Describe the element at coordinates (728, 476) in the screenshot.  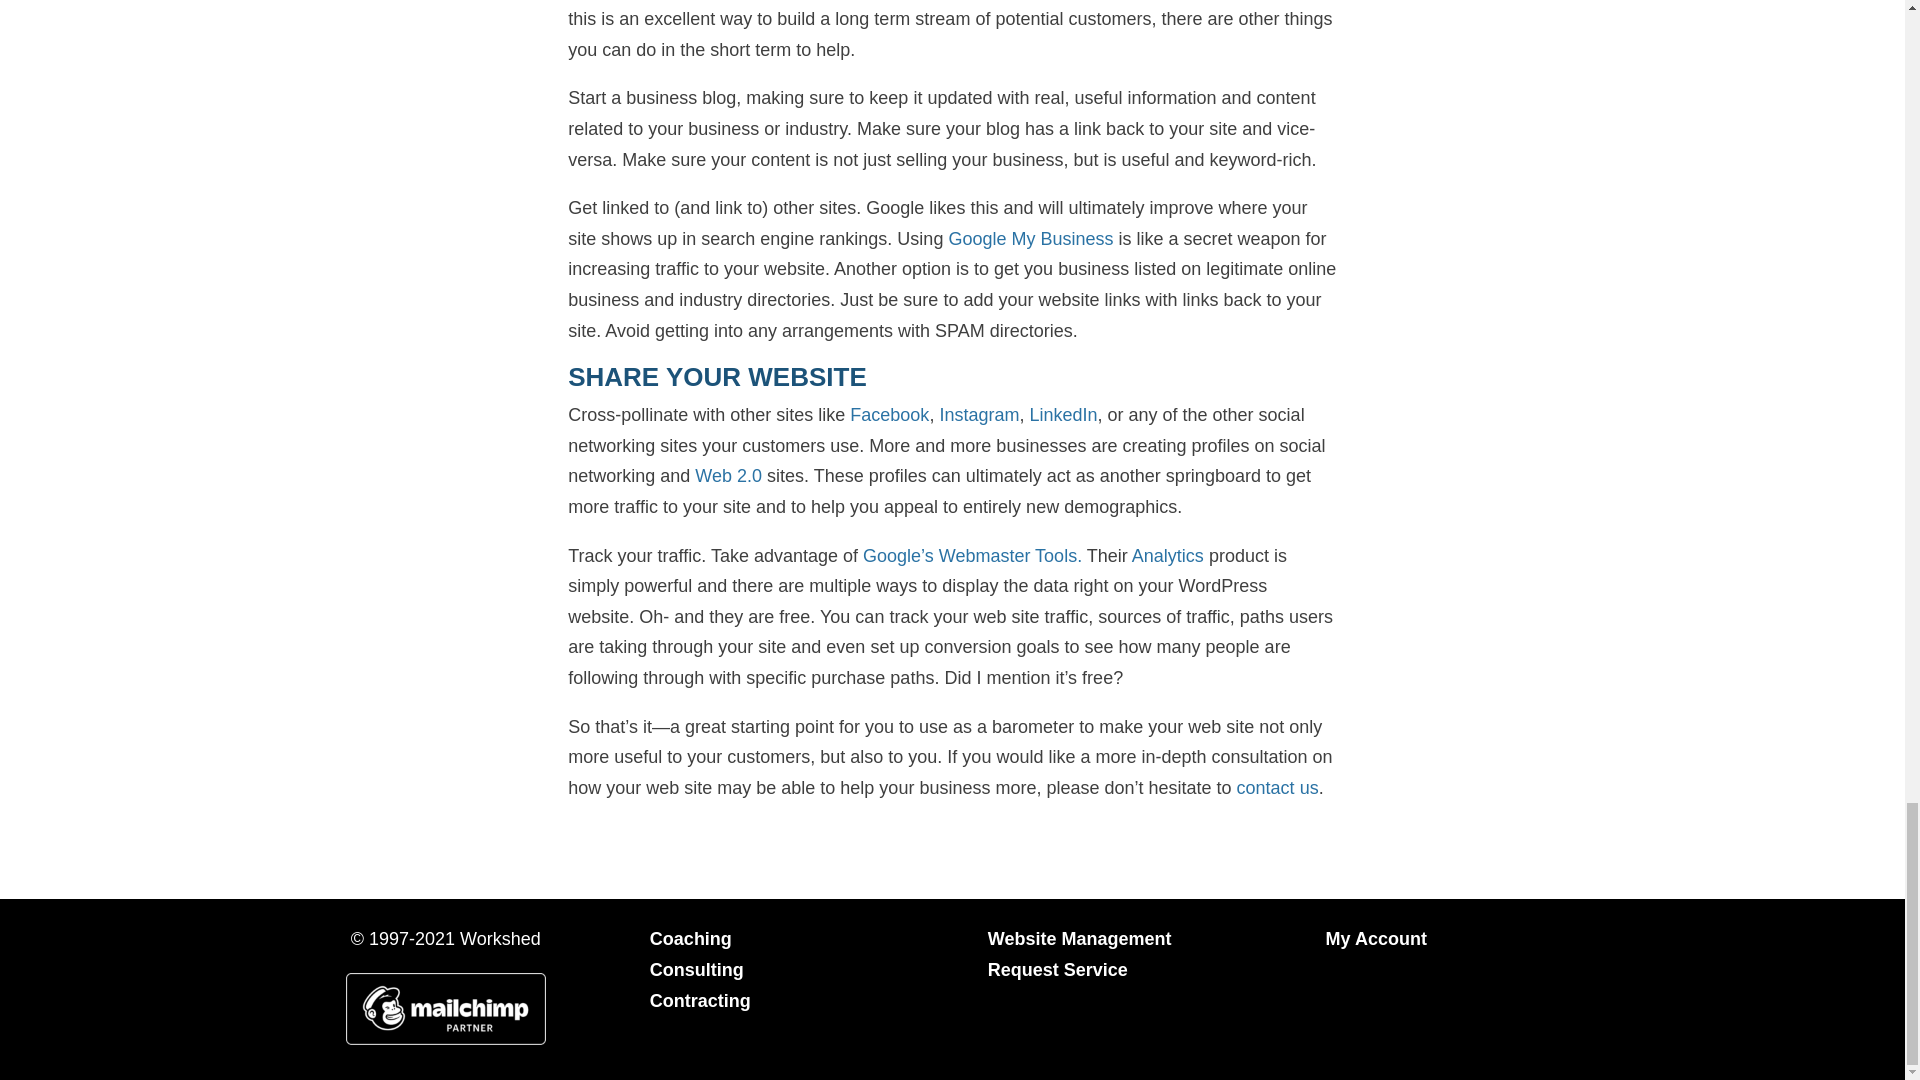
I see `Web 2.0` at that location.